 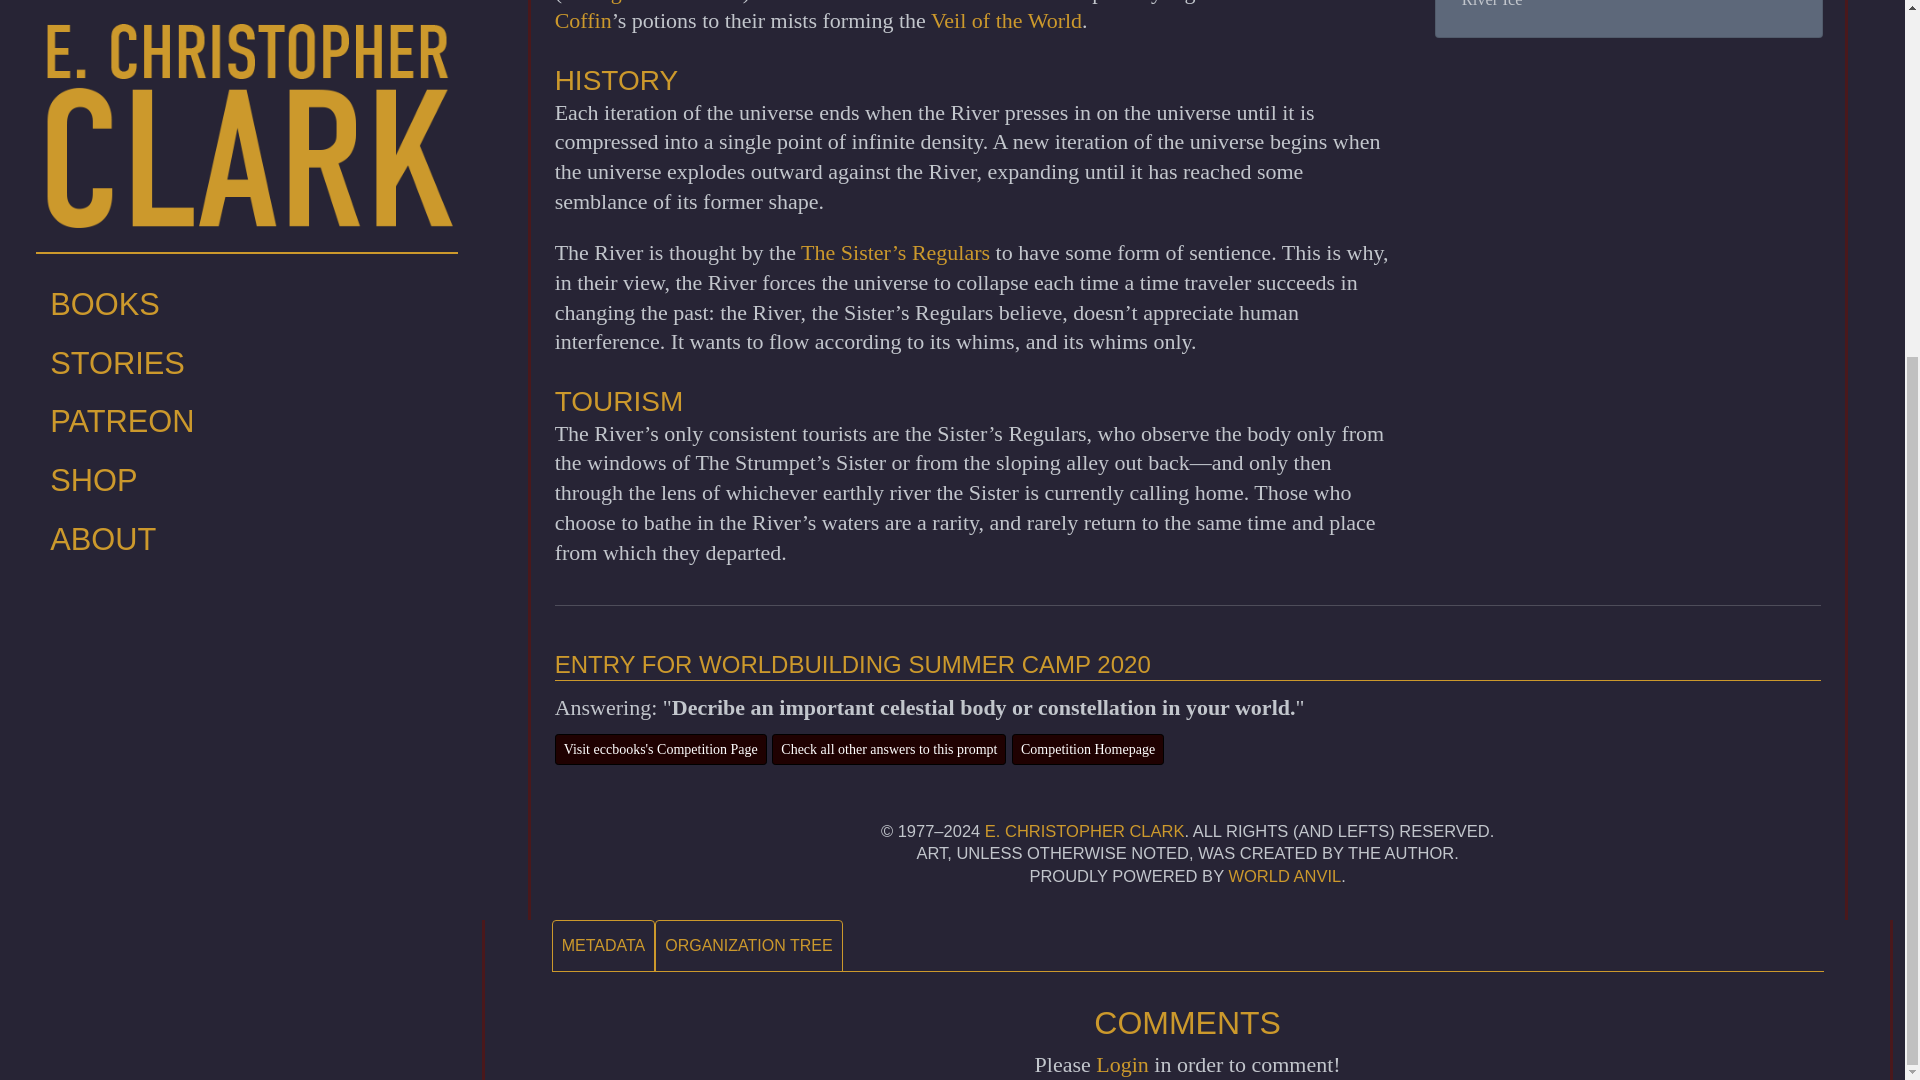 I want to click on ORGANIZATION TREE, so click(x=748, y=946).